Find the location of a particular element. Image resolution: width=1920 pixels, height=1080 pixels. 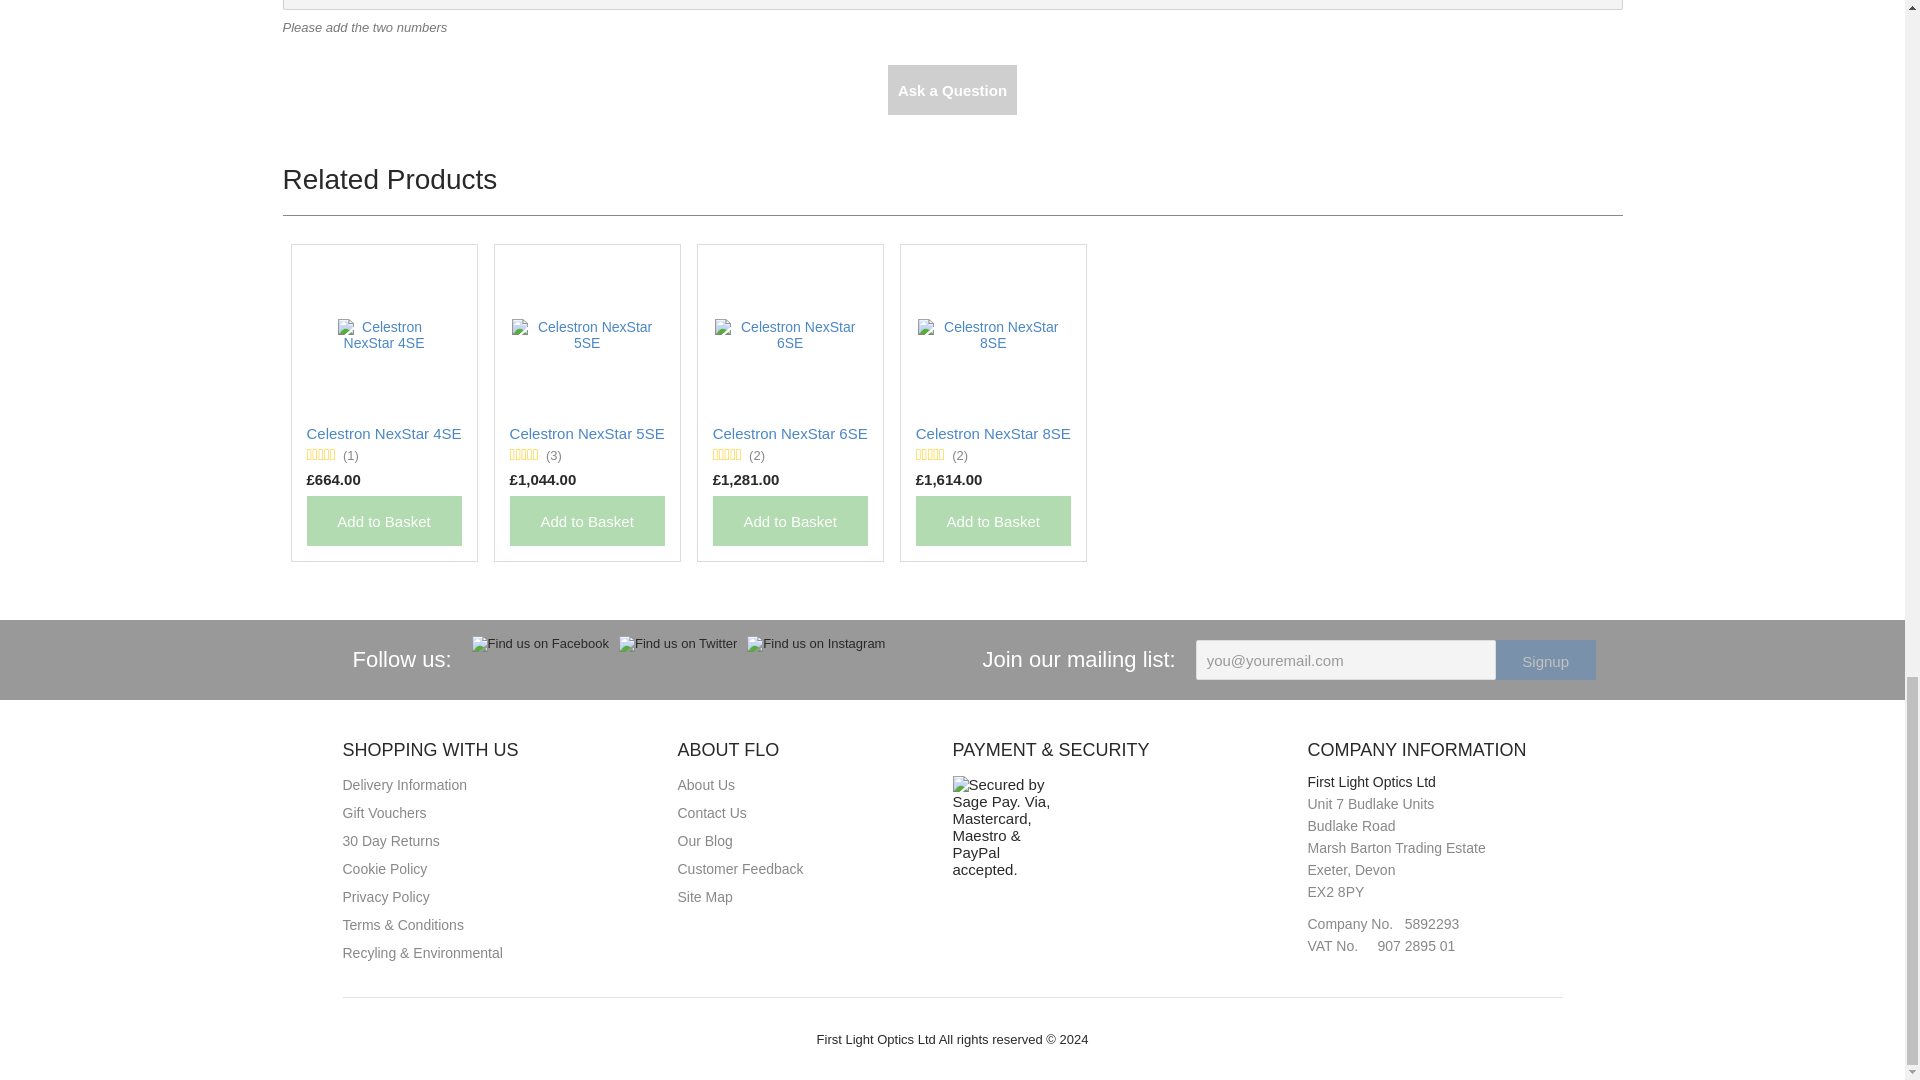

Add to Basket is located at coordinates (993, 520).